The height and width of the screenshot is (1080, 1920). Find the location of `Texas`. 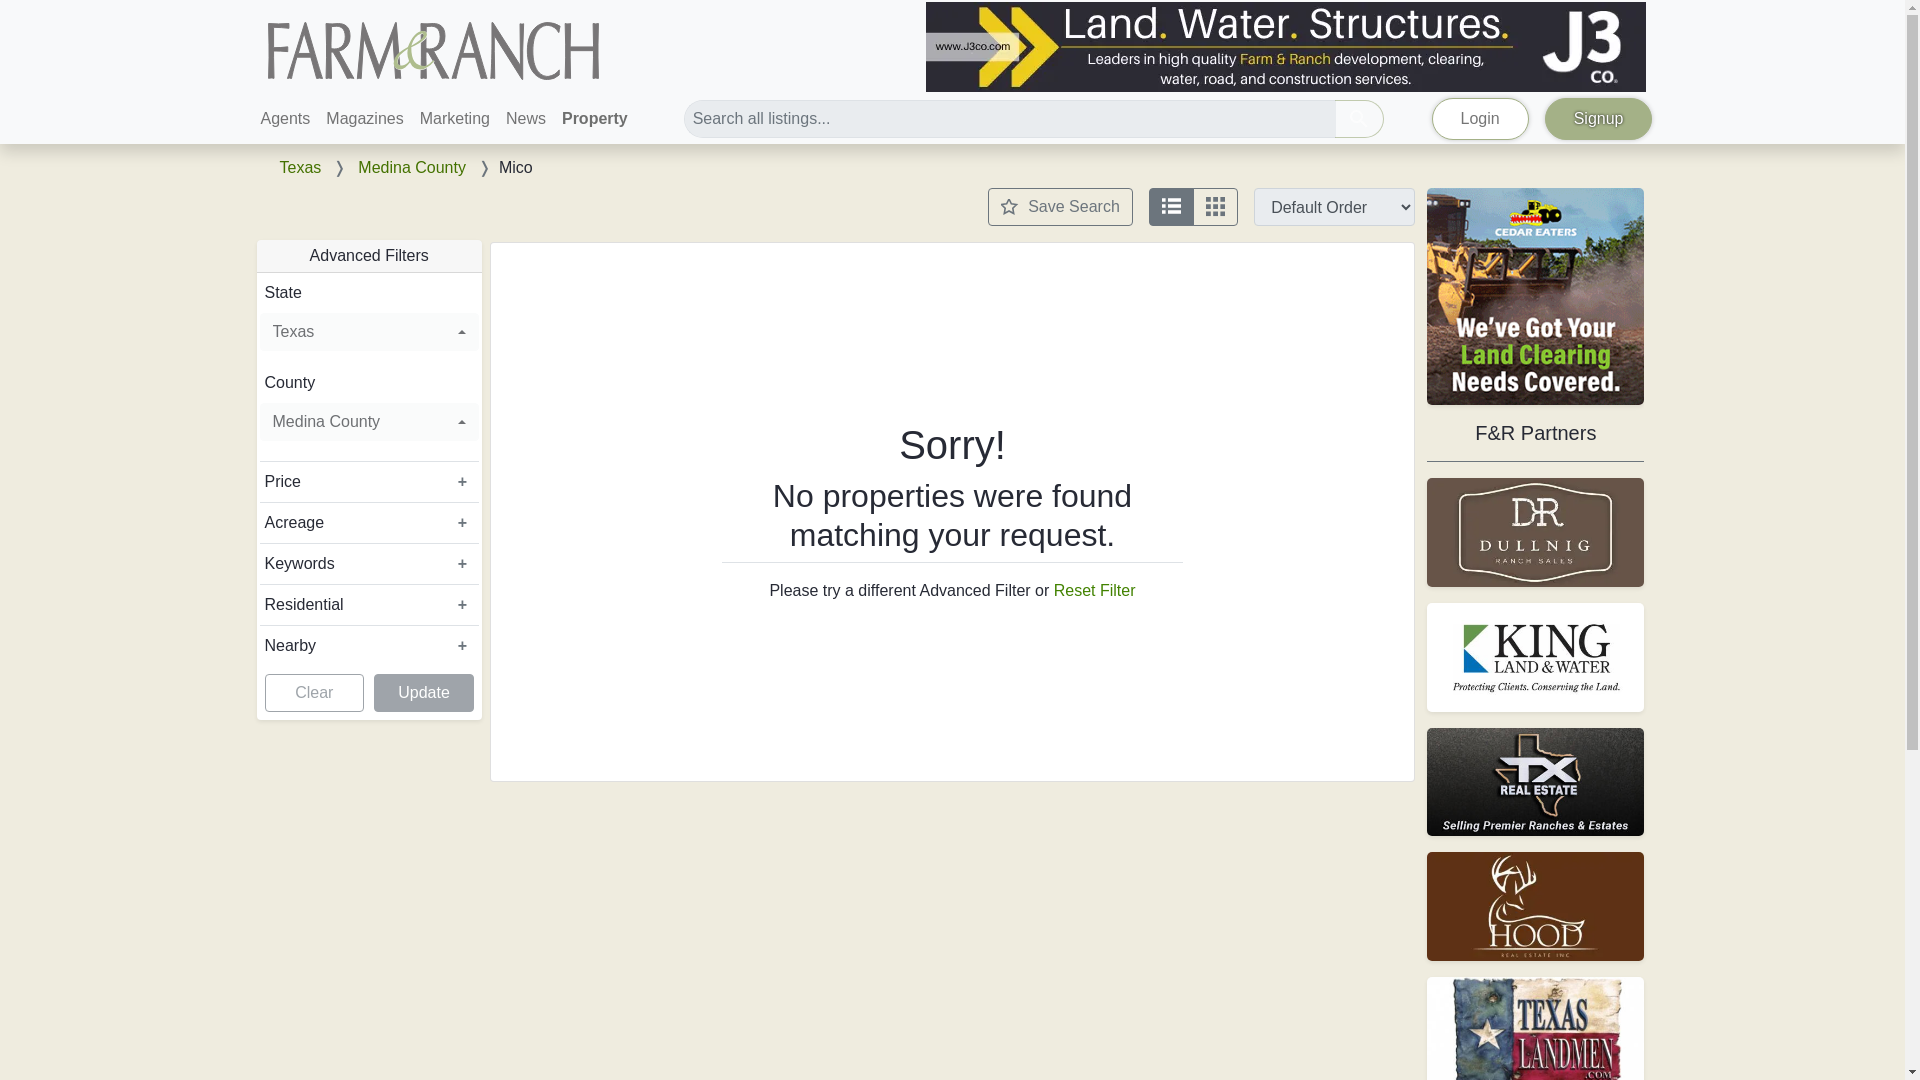

Texas is located at coordinates (301, 167).